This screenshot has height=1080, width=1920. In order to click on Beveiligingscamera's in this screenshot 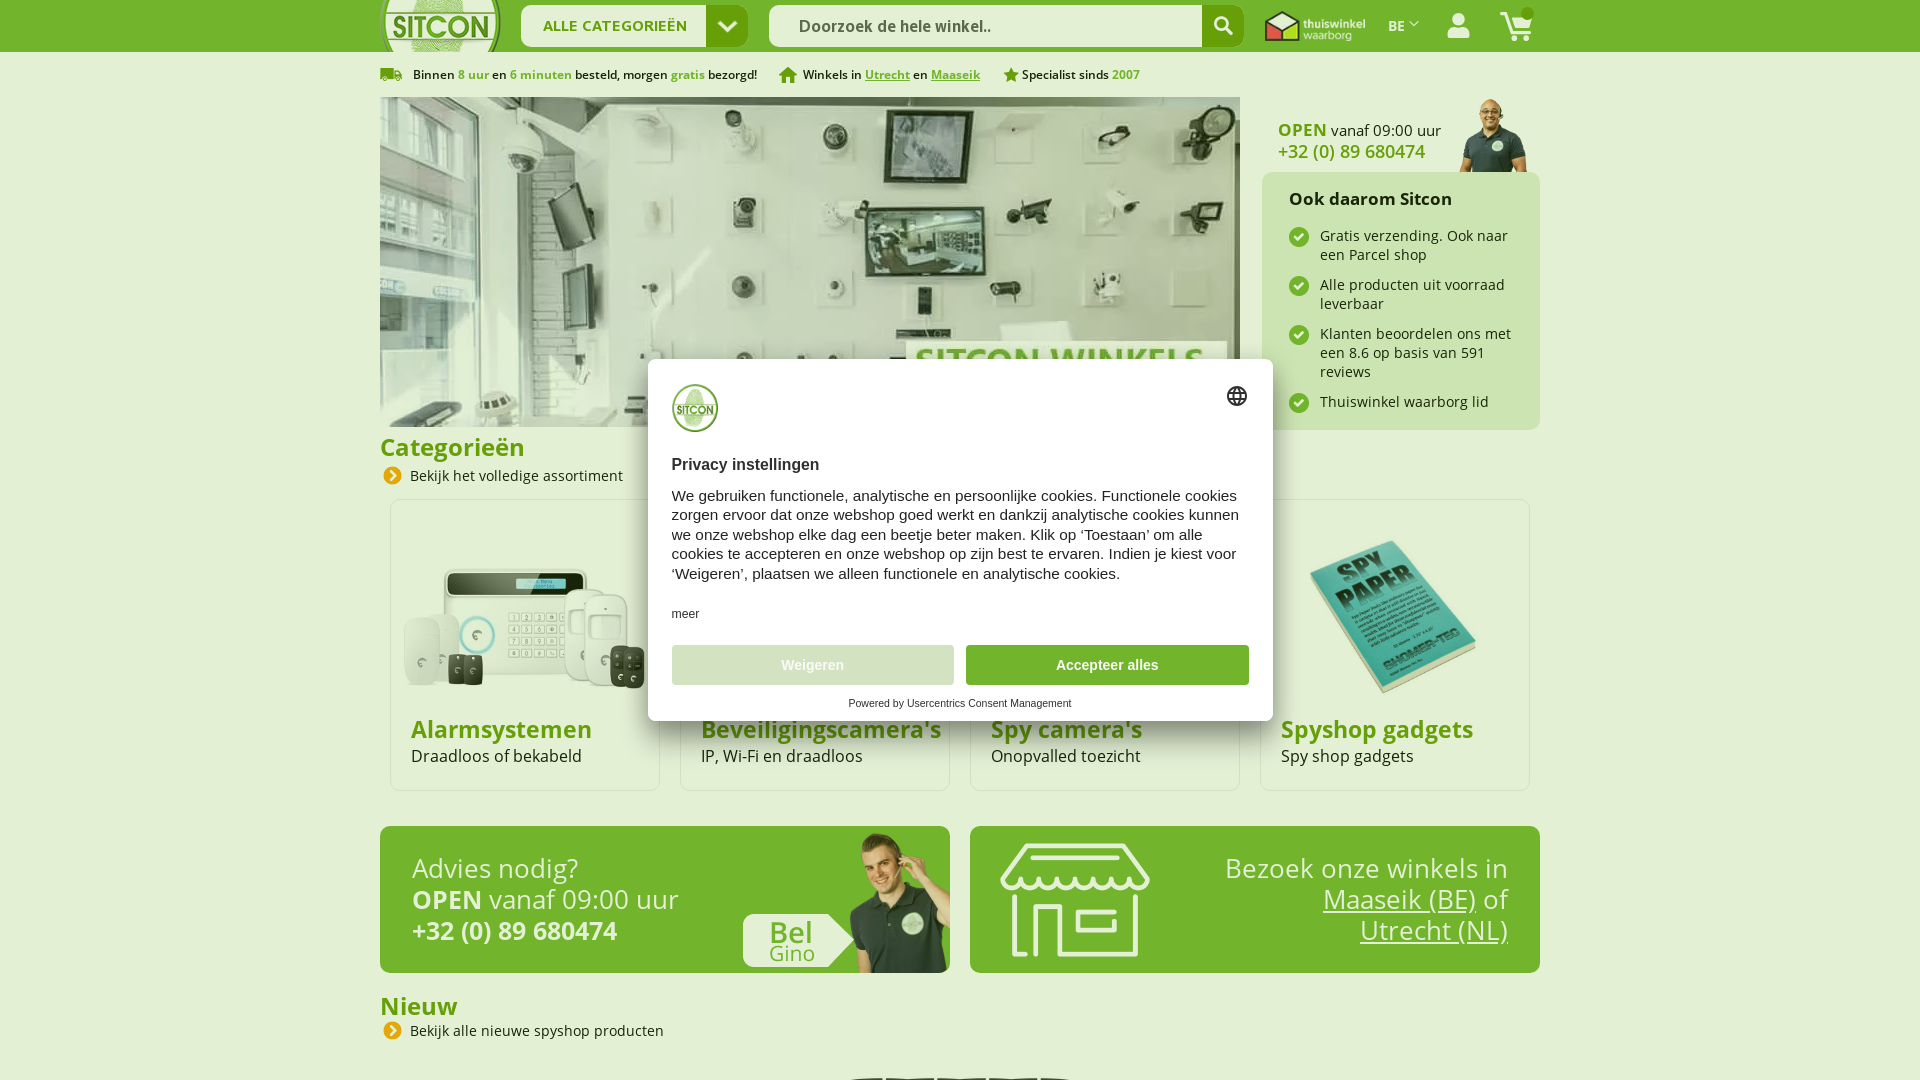, I will do `click(821, 729)`.